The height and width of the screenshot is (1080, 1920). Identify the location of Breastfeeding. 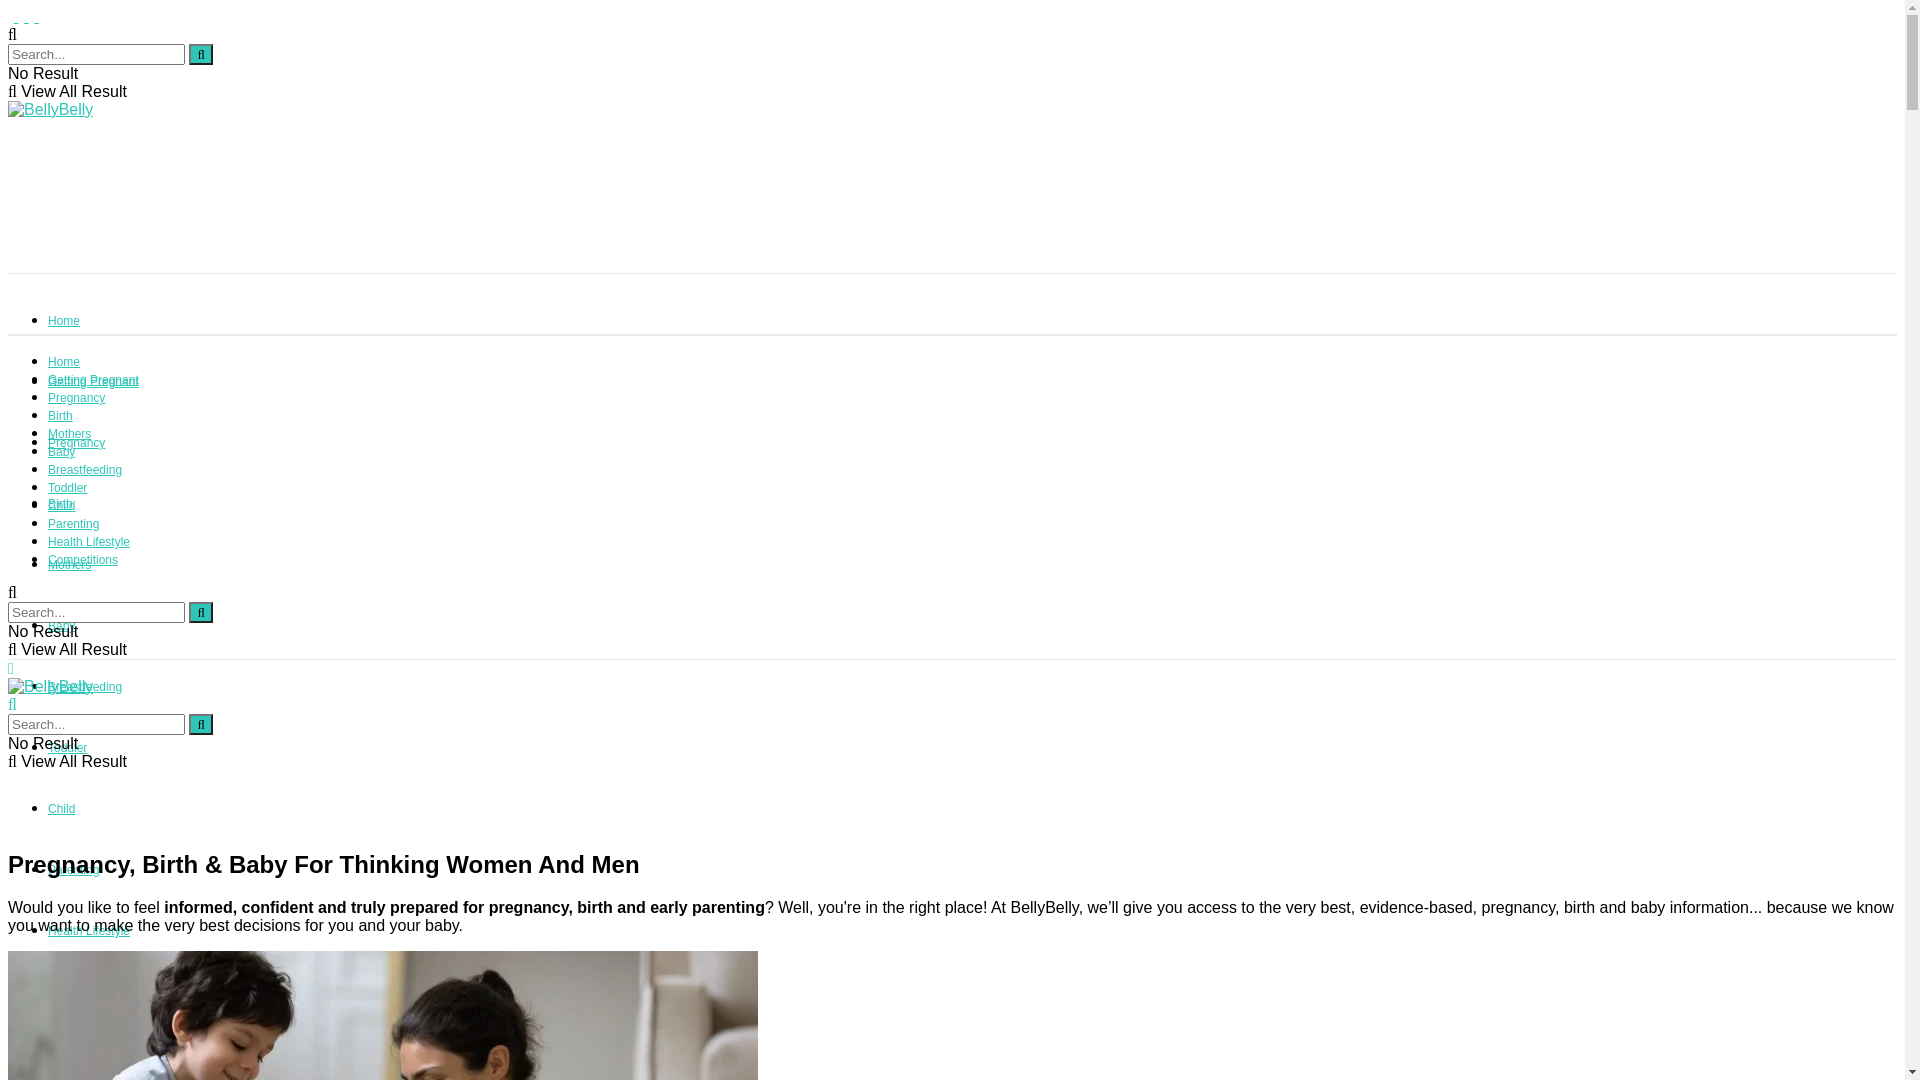
(85, 470).